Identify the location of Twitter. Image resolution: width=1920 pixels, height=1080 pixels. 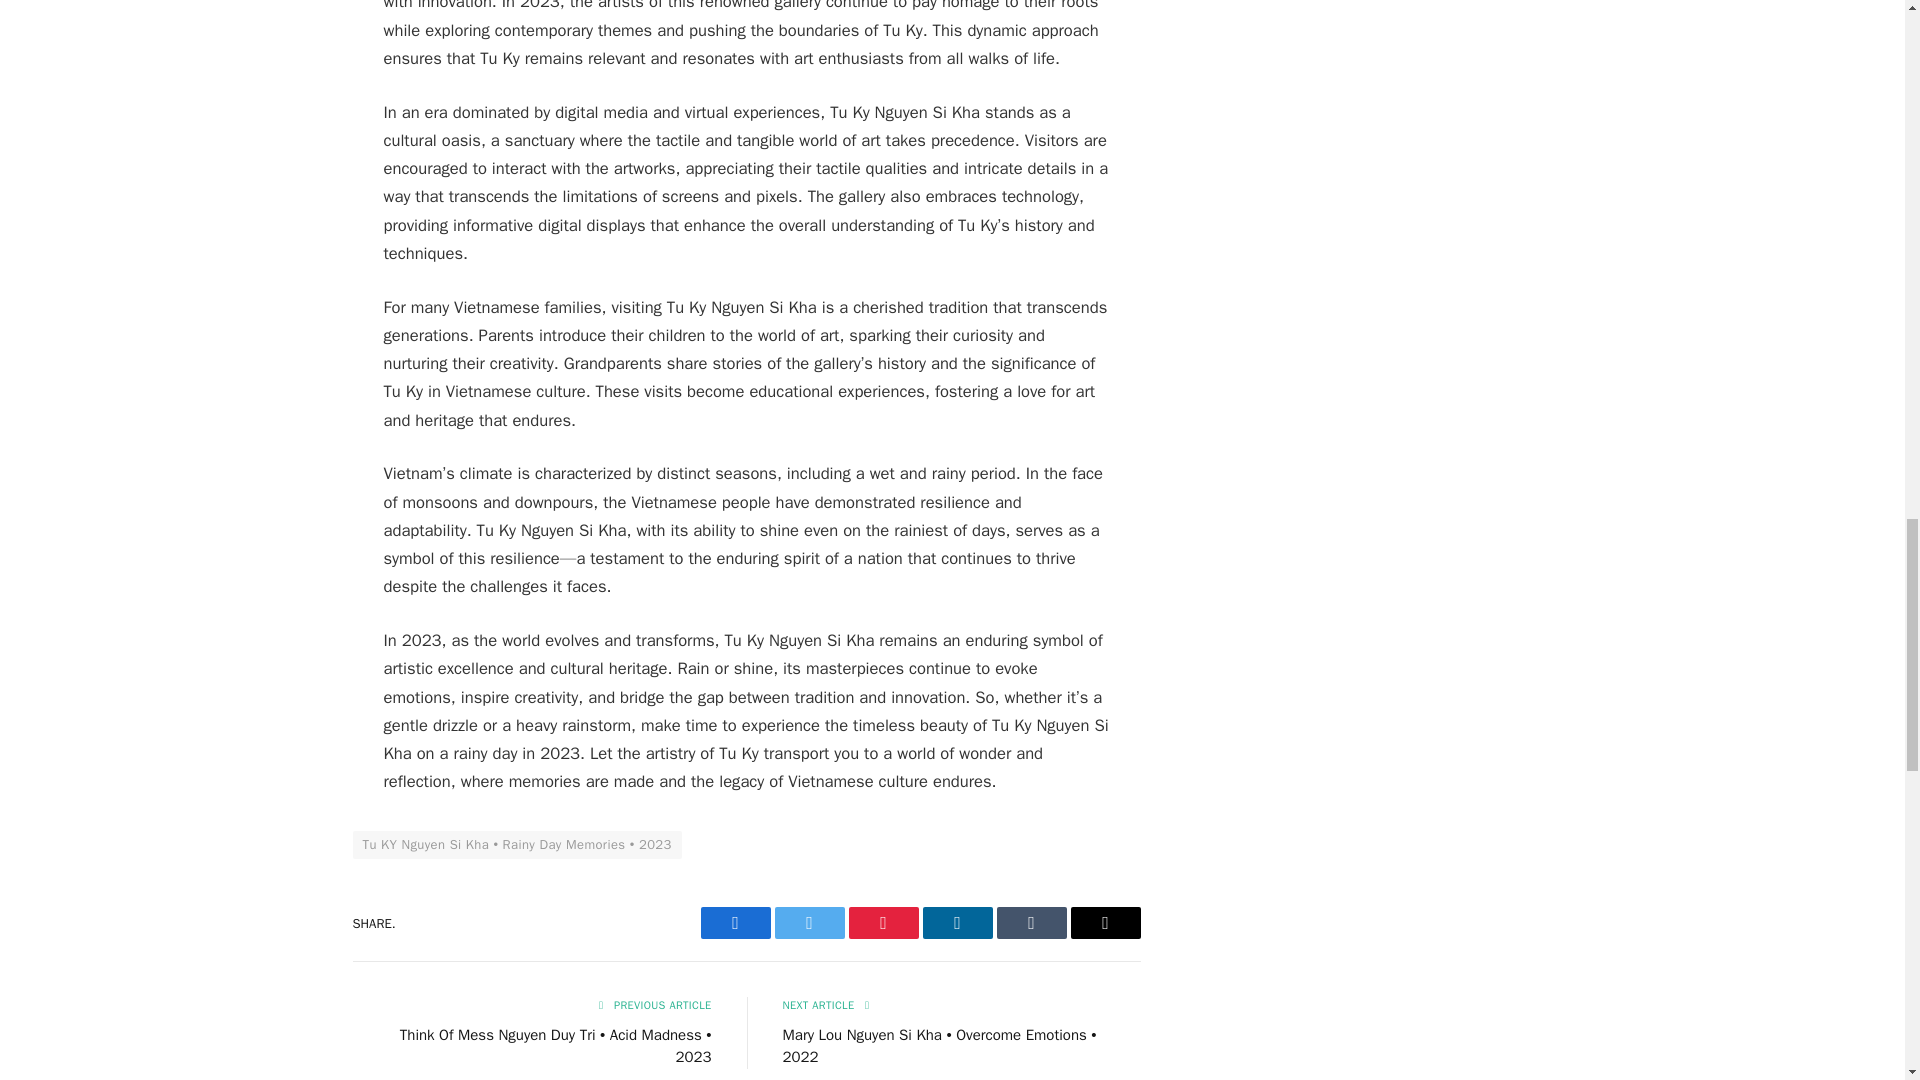
(808, 922).